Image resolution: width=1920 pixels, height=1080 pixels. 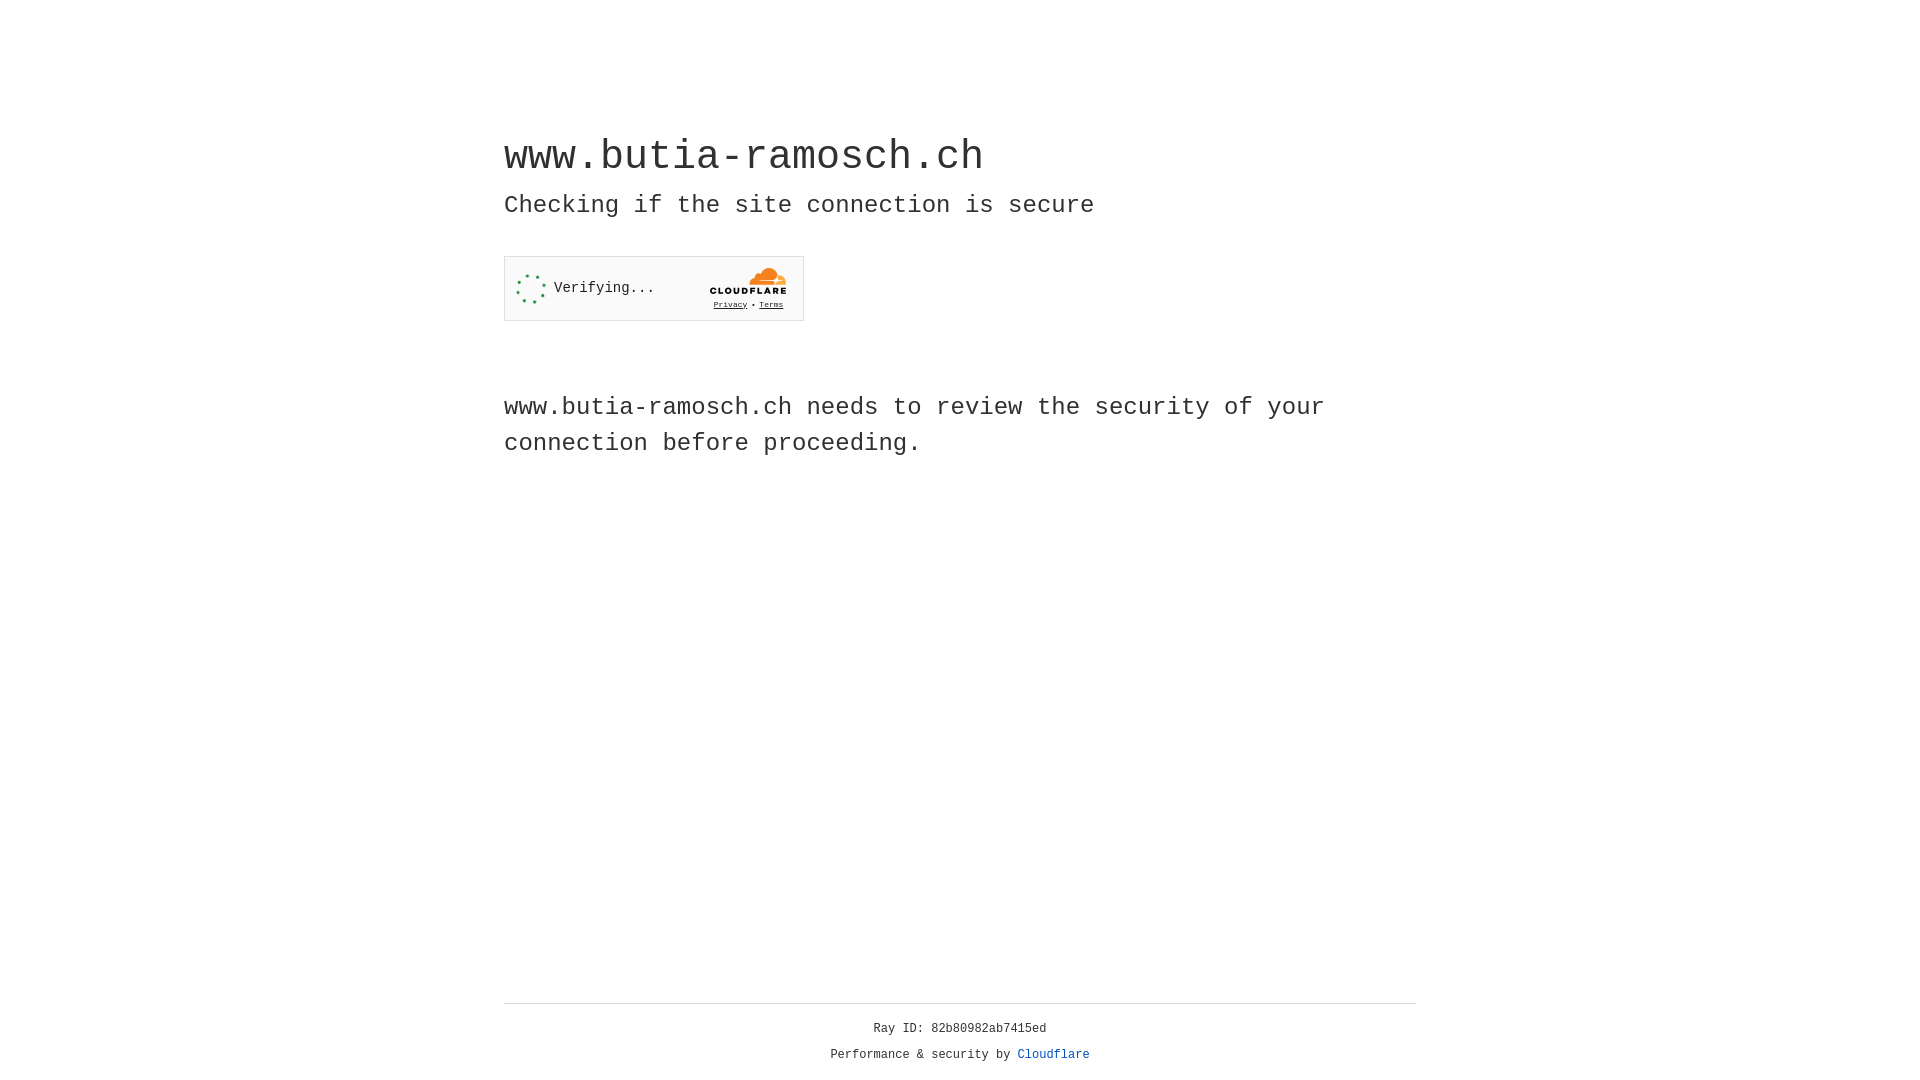 I want to click on Cloudflare, so click(x=1054, y=1055).